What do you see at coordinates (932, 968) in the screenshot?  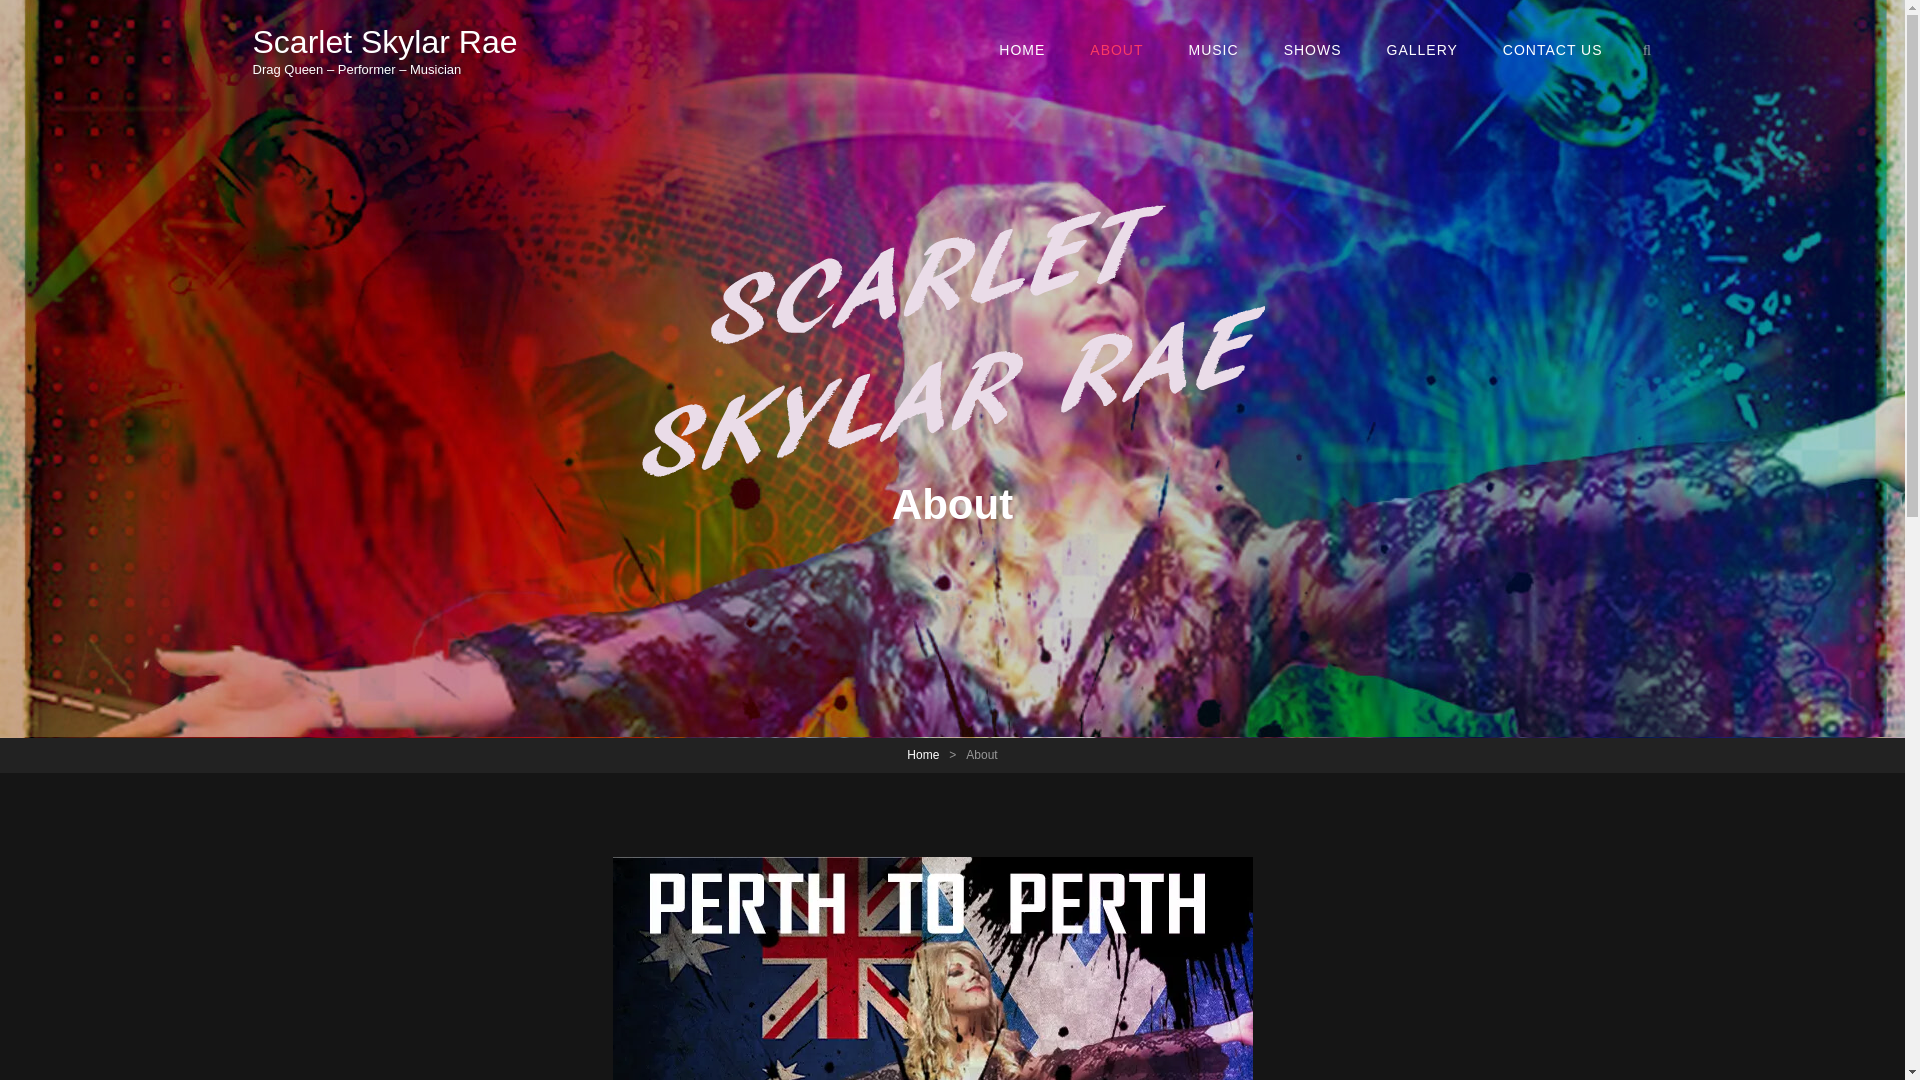 I see `scarlet scbp` at bounding box center [932, 968].